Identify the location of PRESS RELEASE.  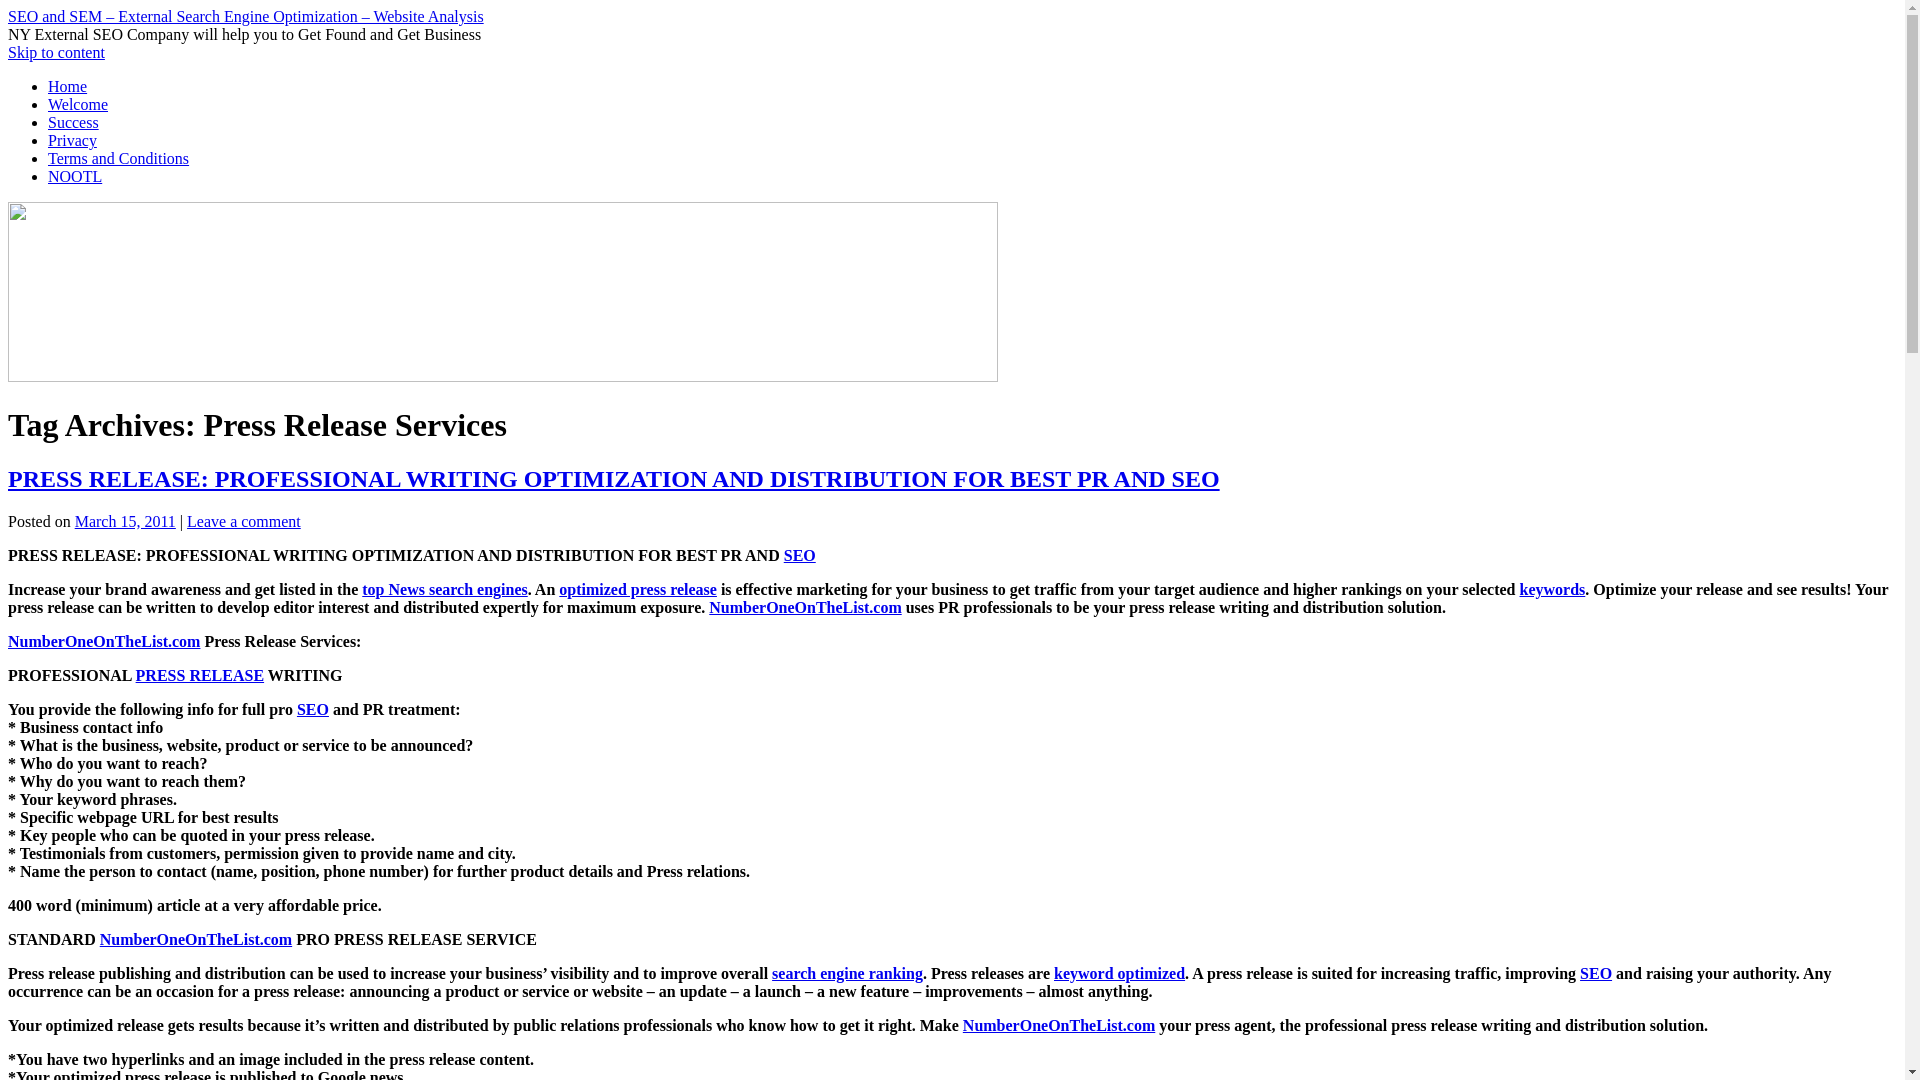
(200, 675).